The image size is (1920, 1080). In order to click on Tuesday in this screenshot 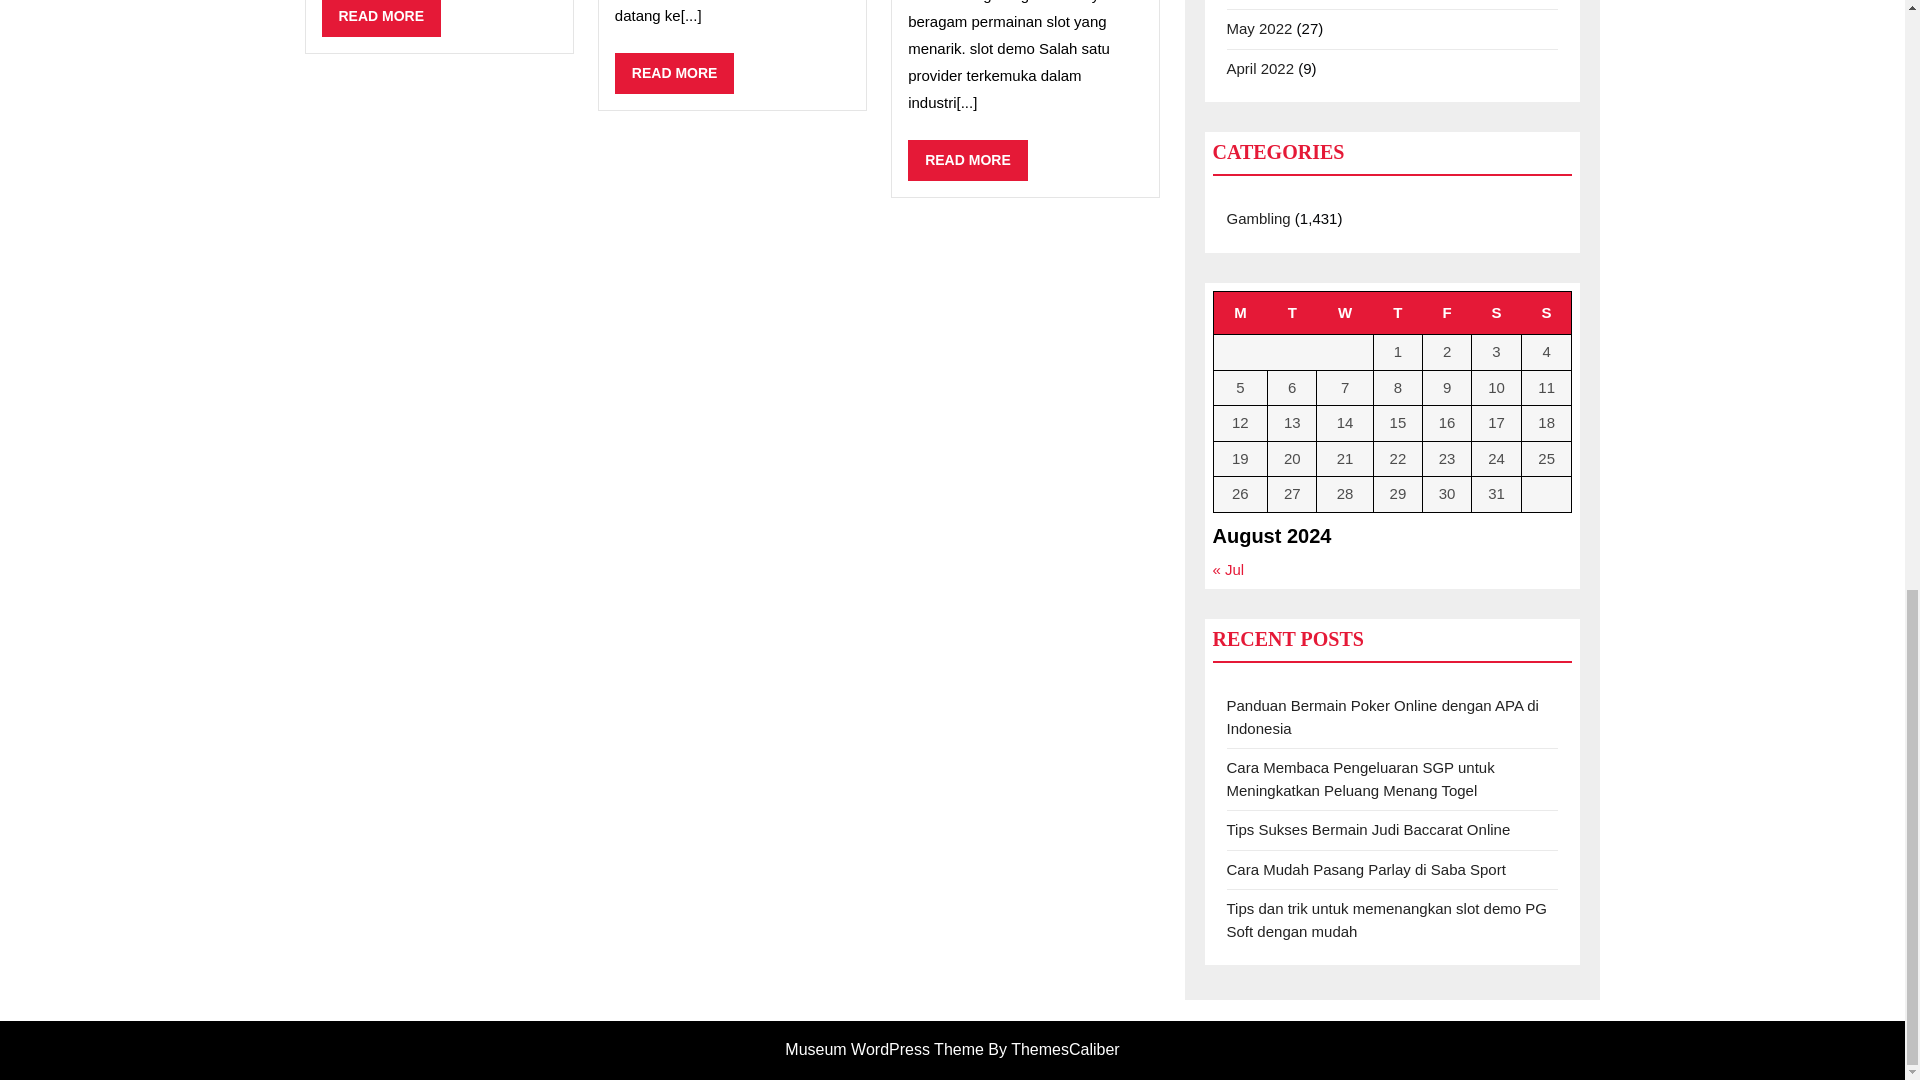, I will do `click(1292, 312)`.